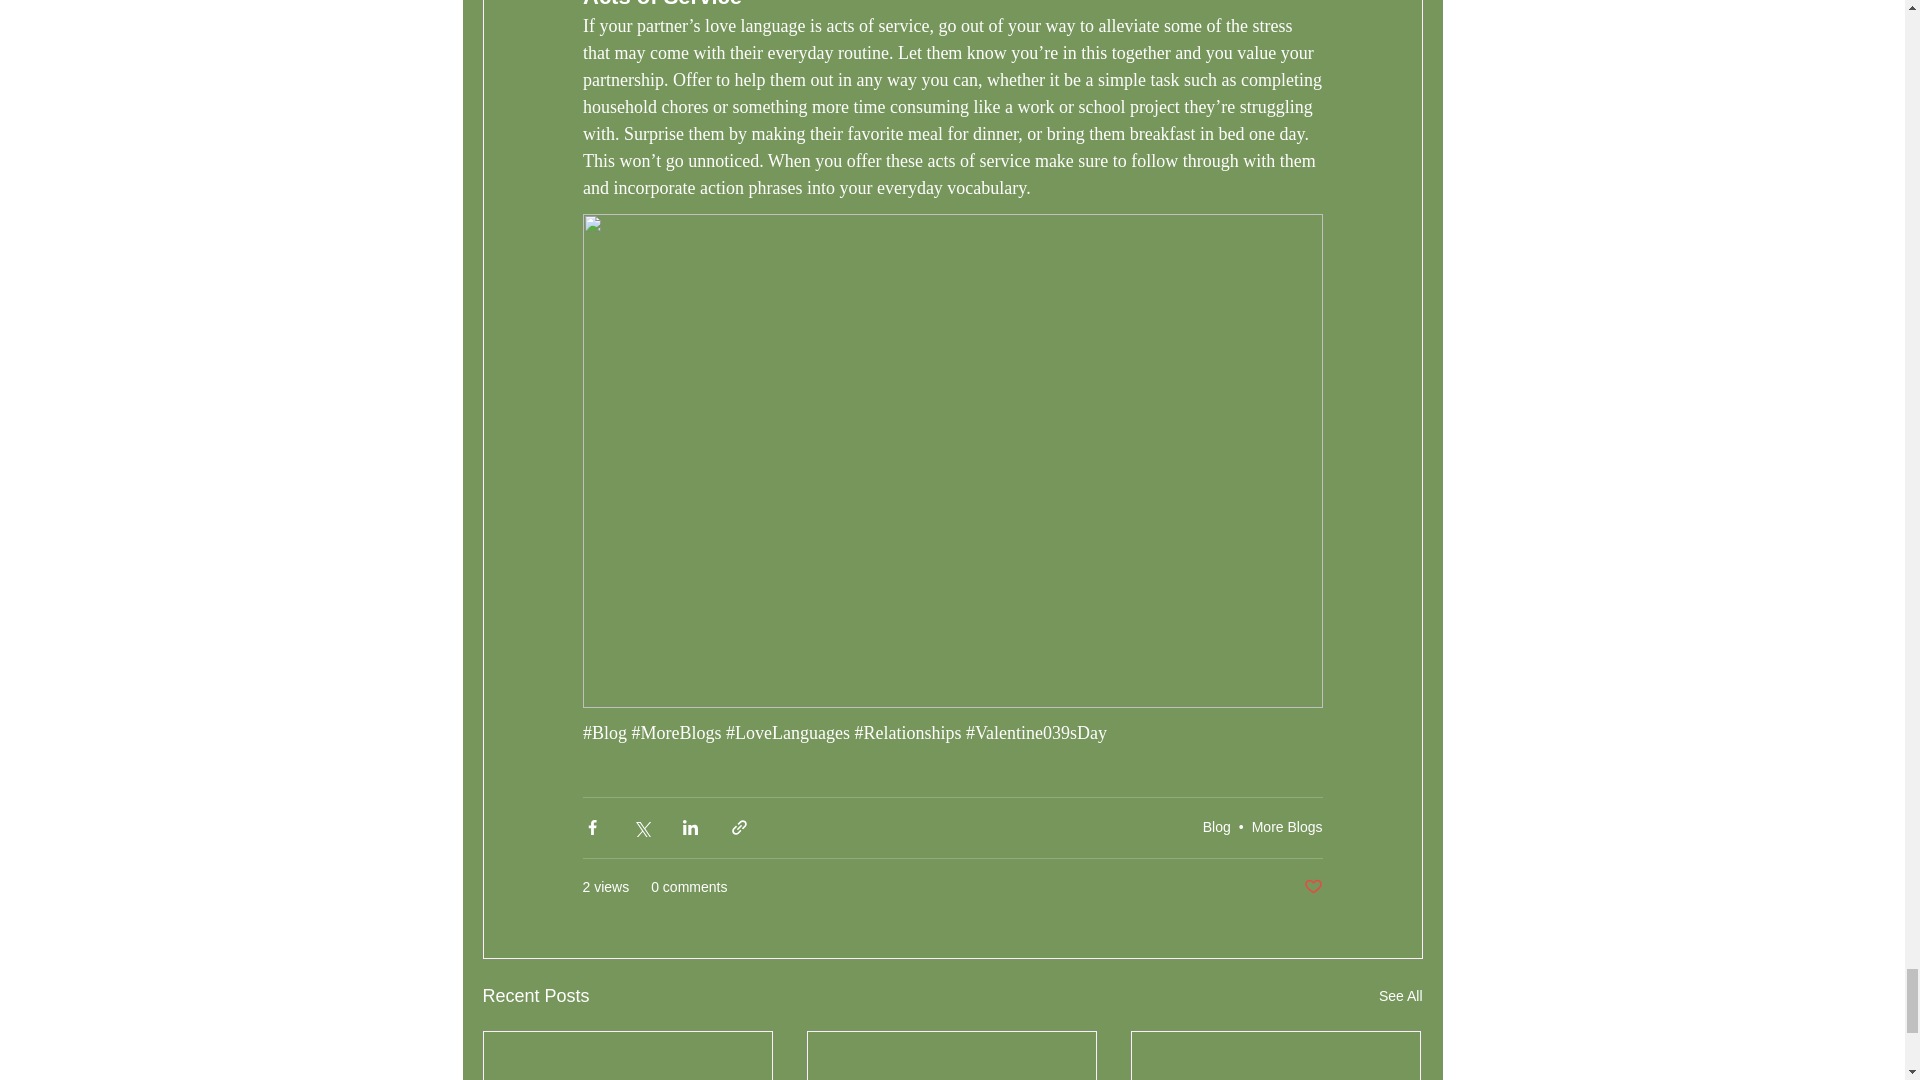  What do you see at coordinates (1312, 886) in the screenshot?
I see `Post not marked as liked` at bounding box center [1312, 886].